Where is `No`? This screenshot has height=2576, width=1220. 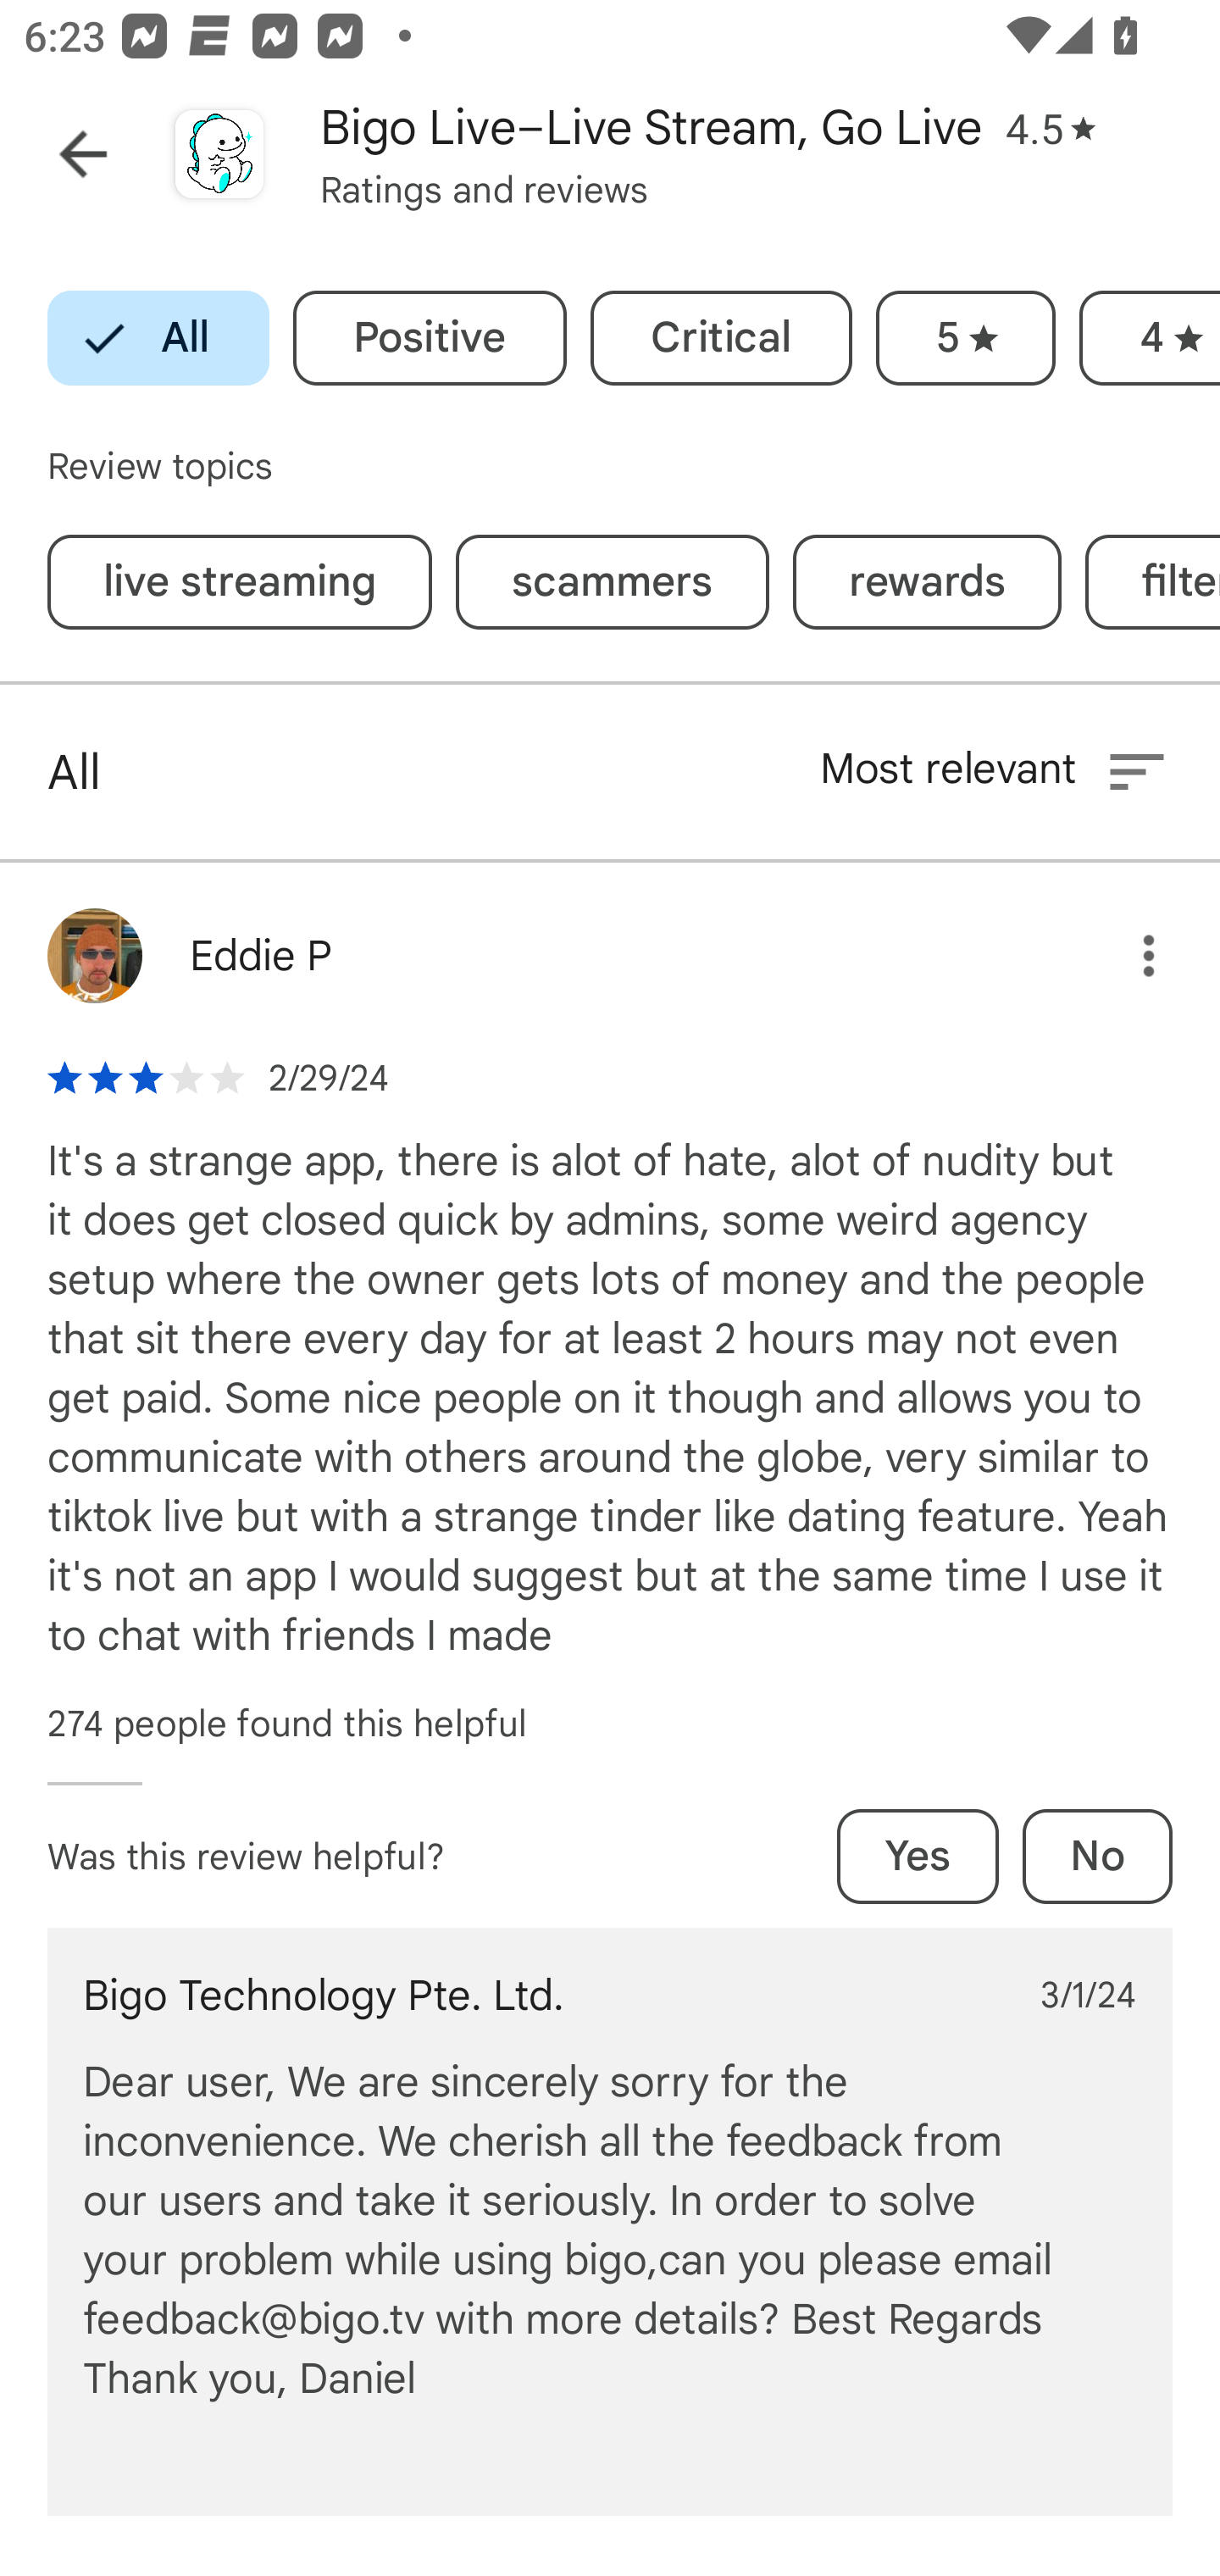 No is located at coordinates (1096, 1856).